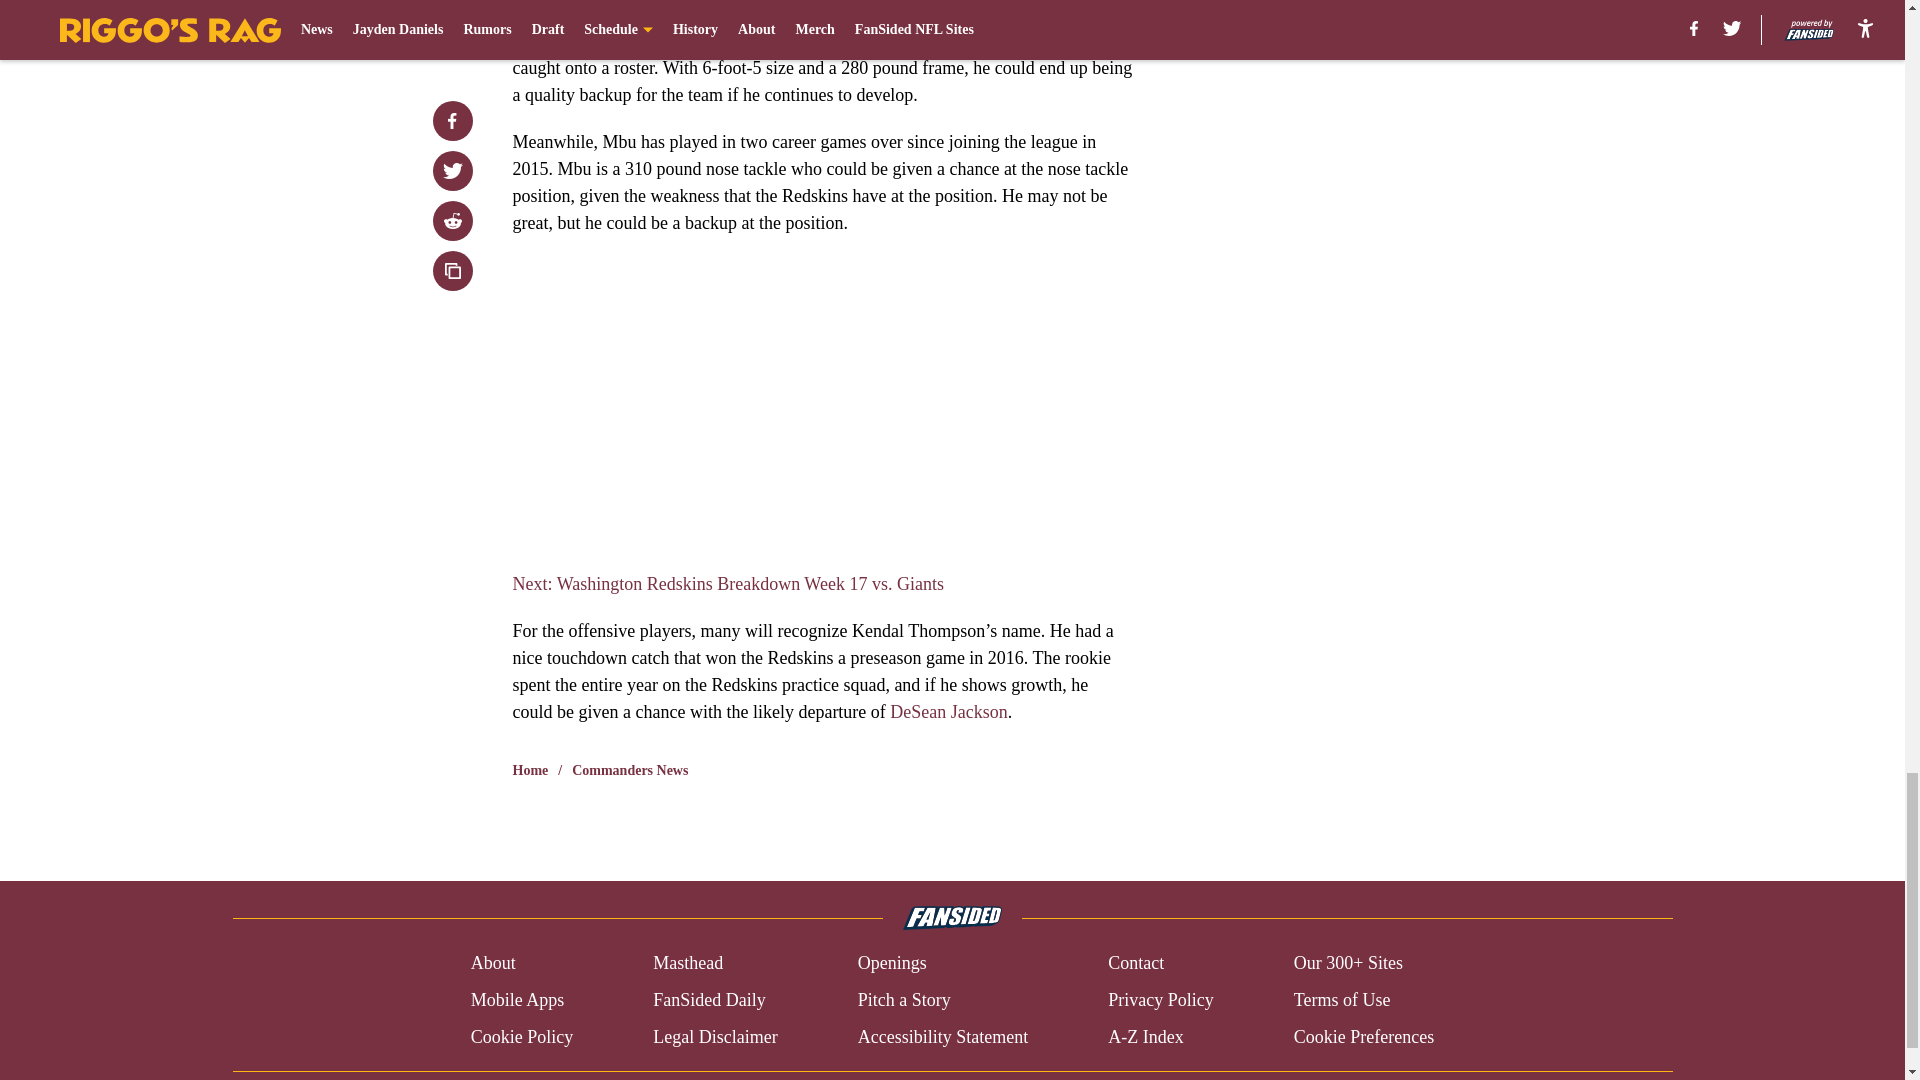  I want to click on Masthead, so click(688, 964).